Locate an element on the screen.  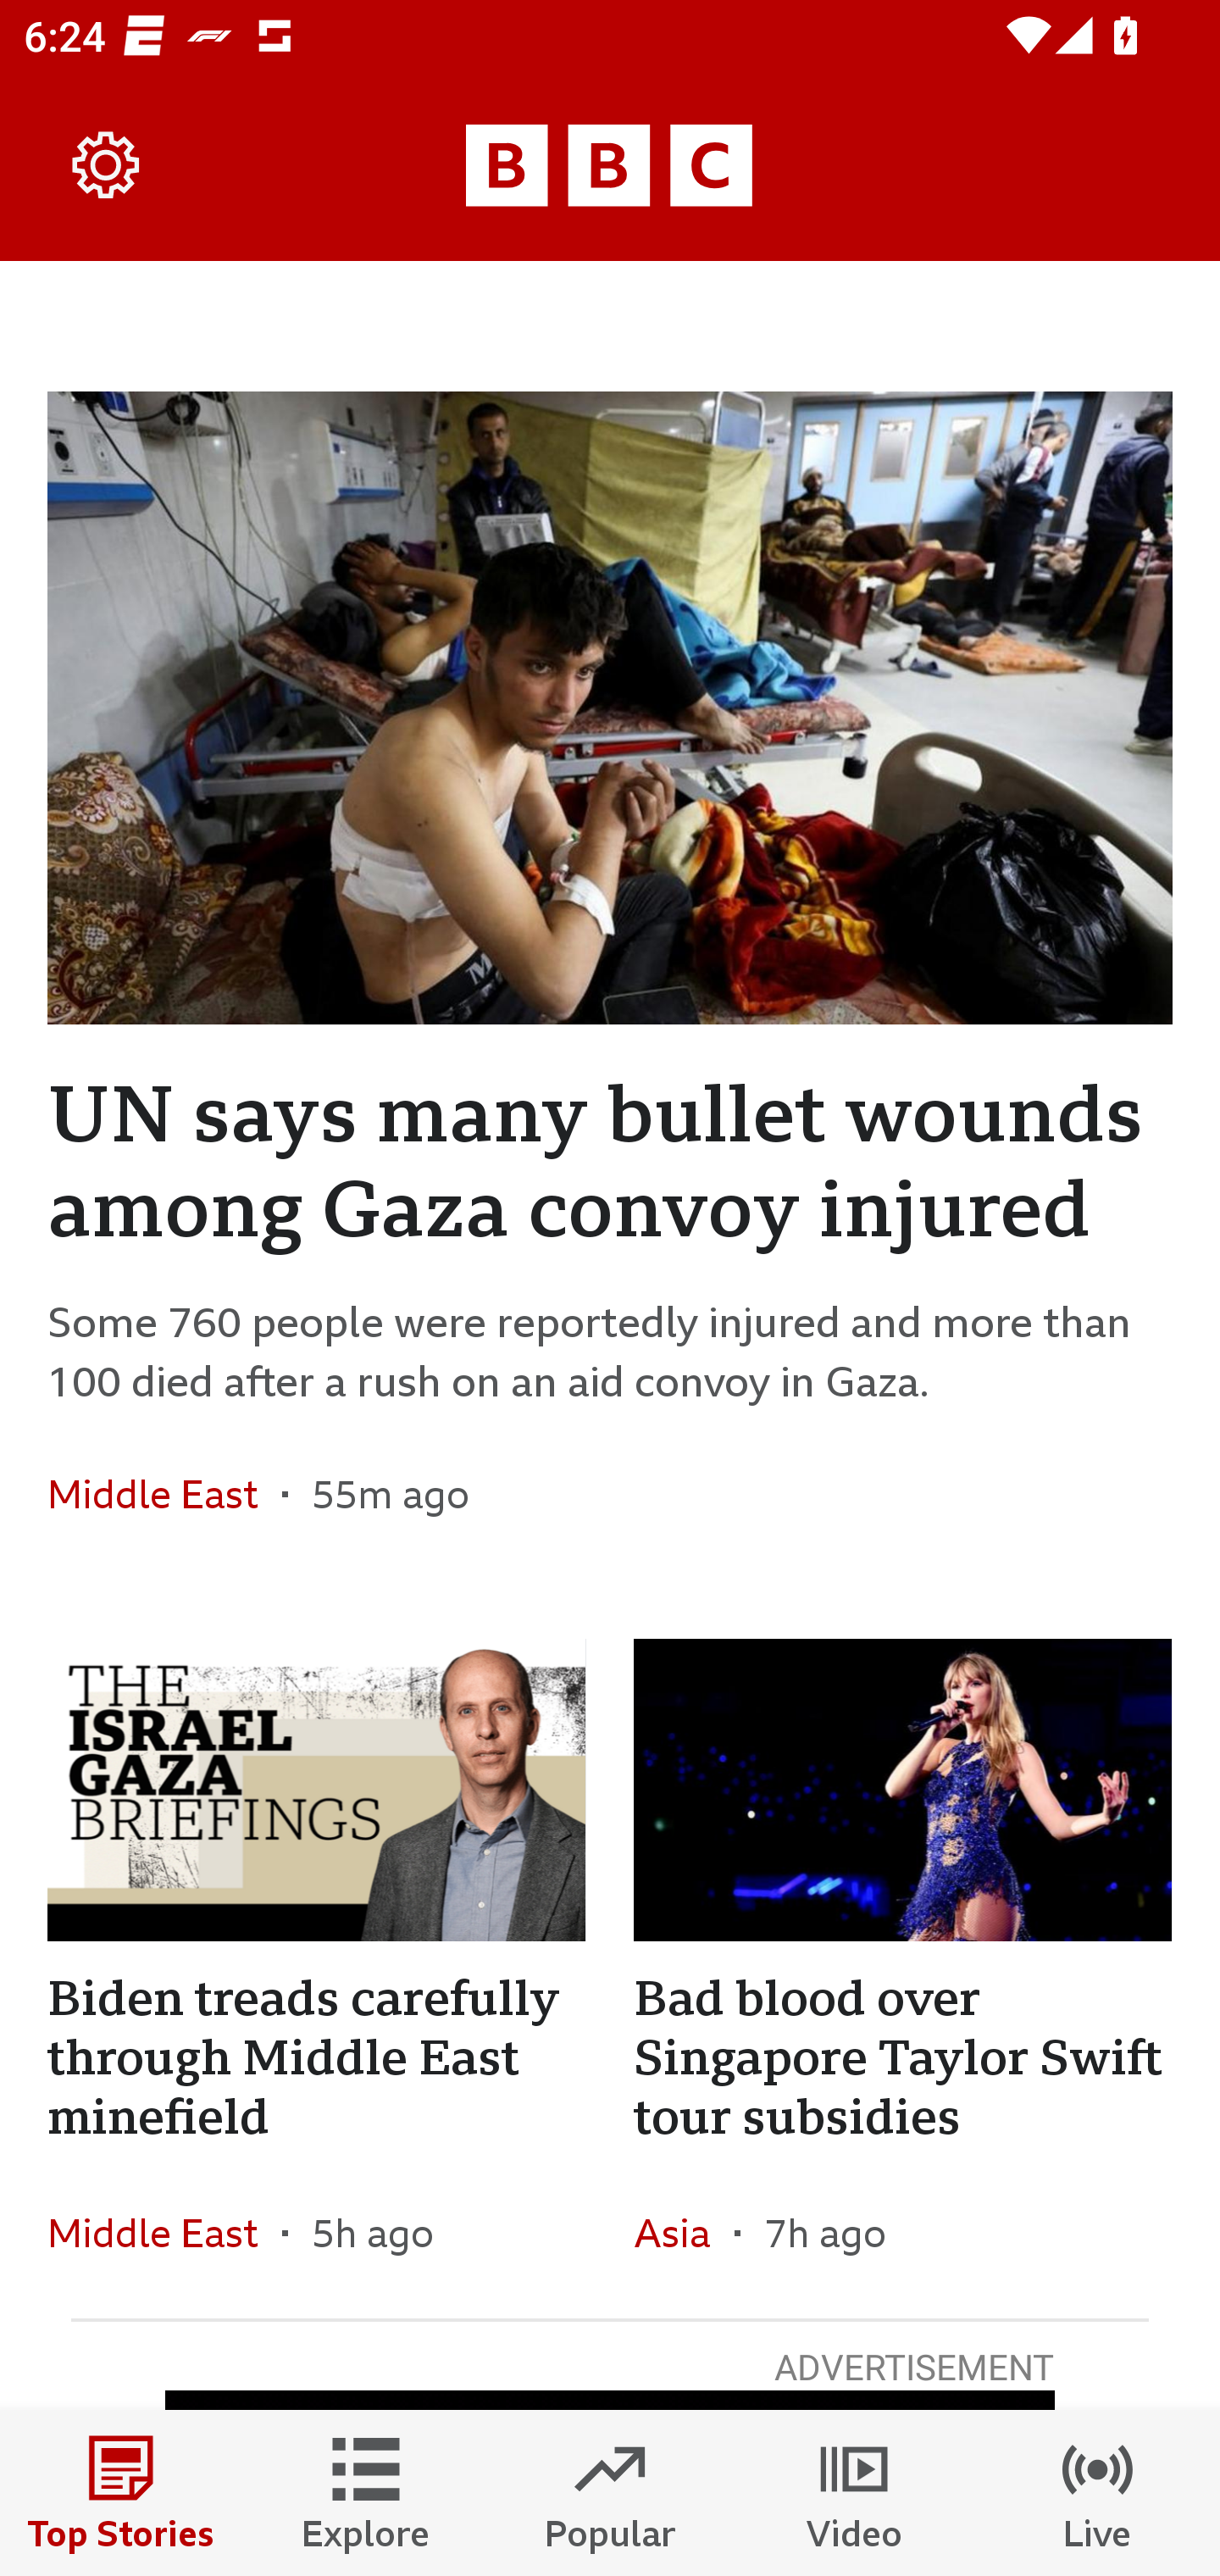
Video is located at coordinates (854, 2493).